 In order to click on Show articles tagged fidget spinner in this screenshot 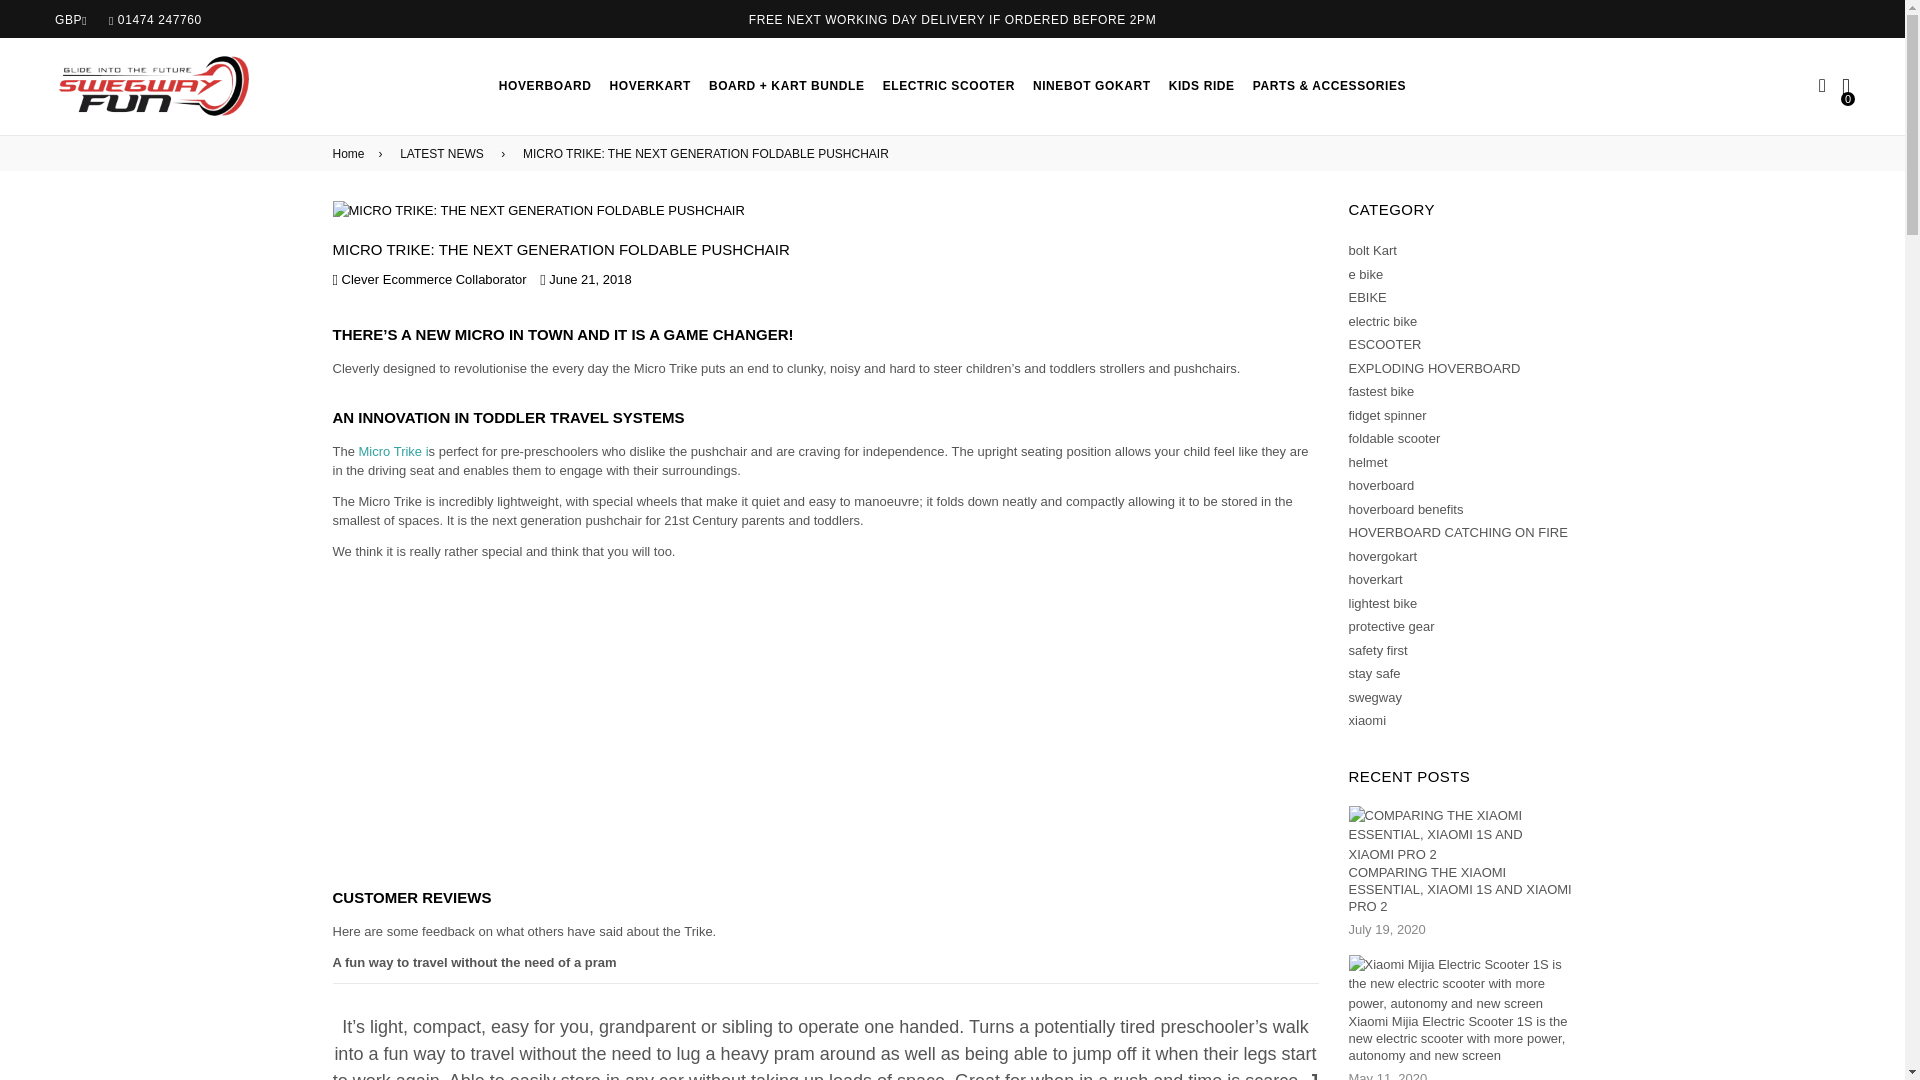, I will do `click(1386, 416)`.